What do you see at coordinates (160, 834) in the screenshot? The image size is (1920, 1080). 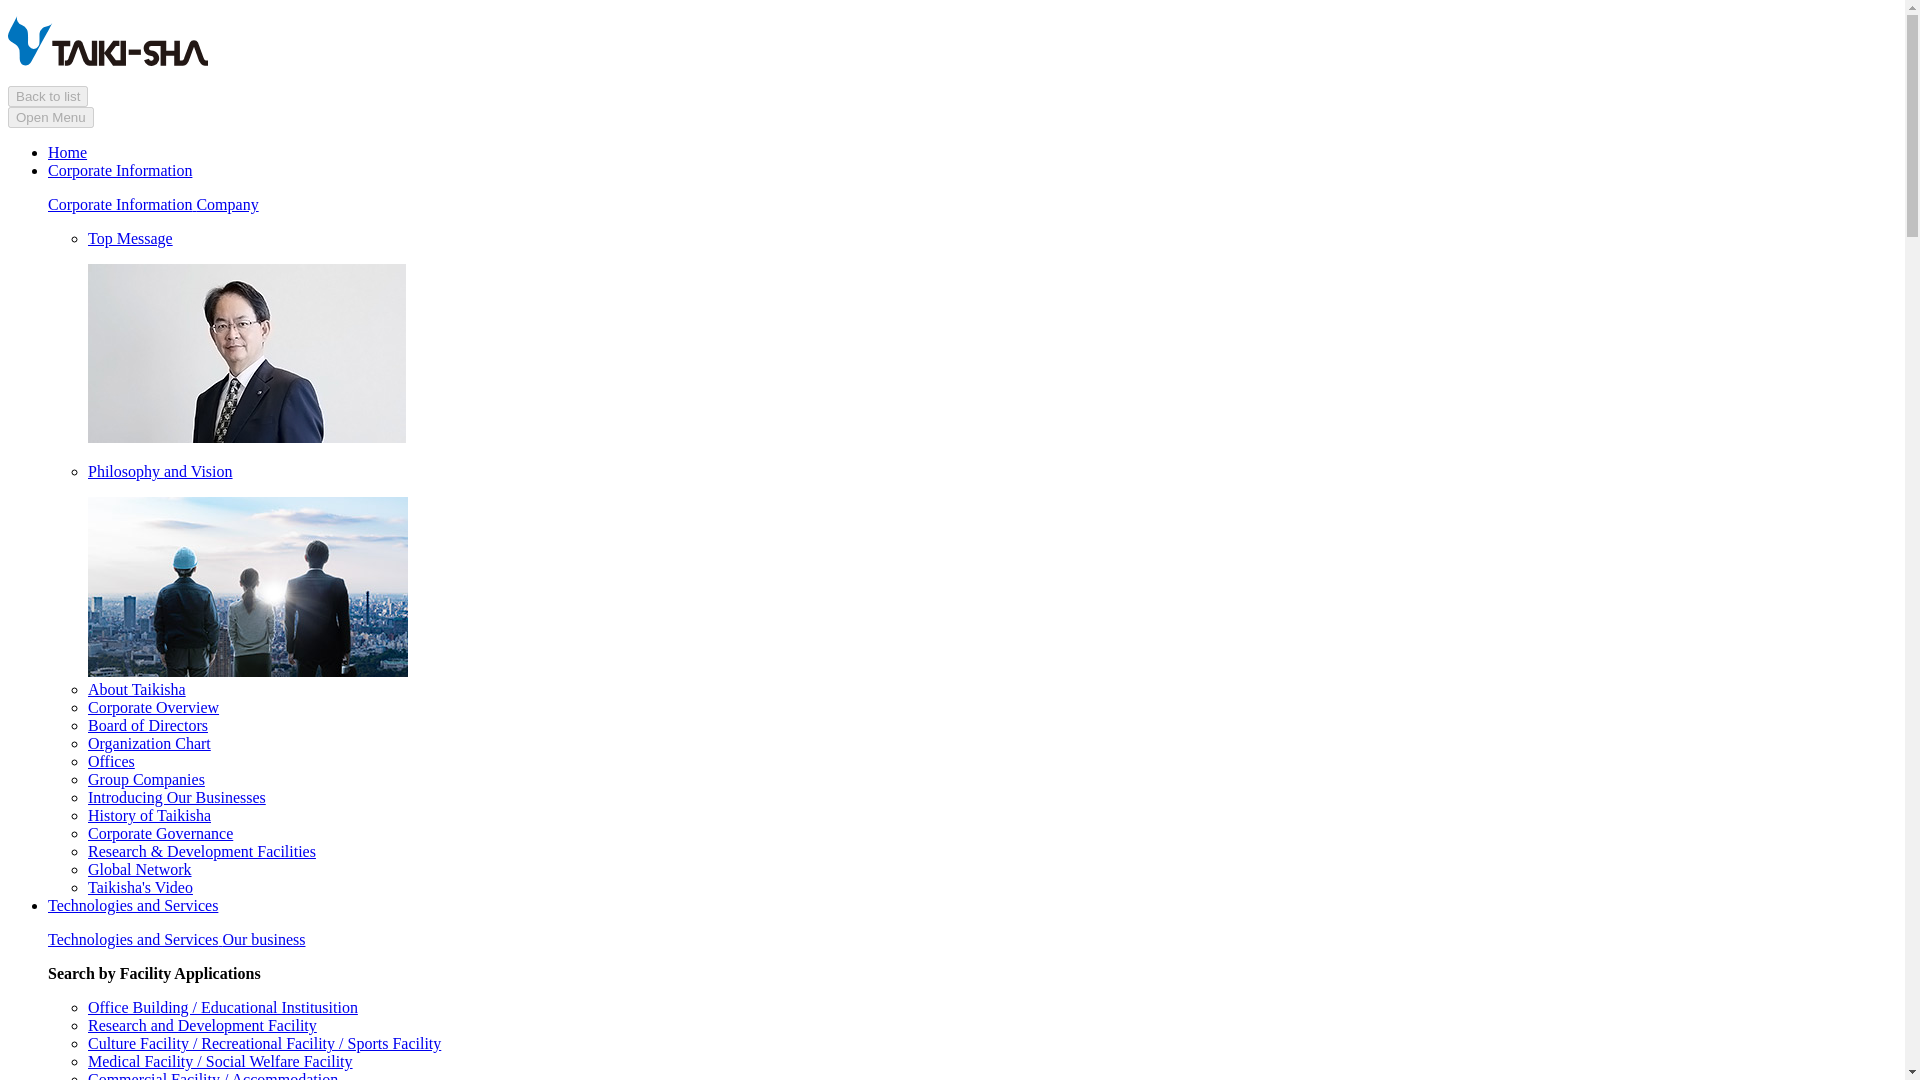 I see `Corporate Governance` at bounding box center [160, 834].